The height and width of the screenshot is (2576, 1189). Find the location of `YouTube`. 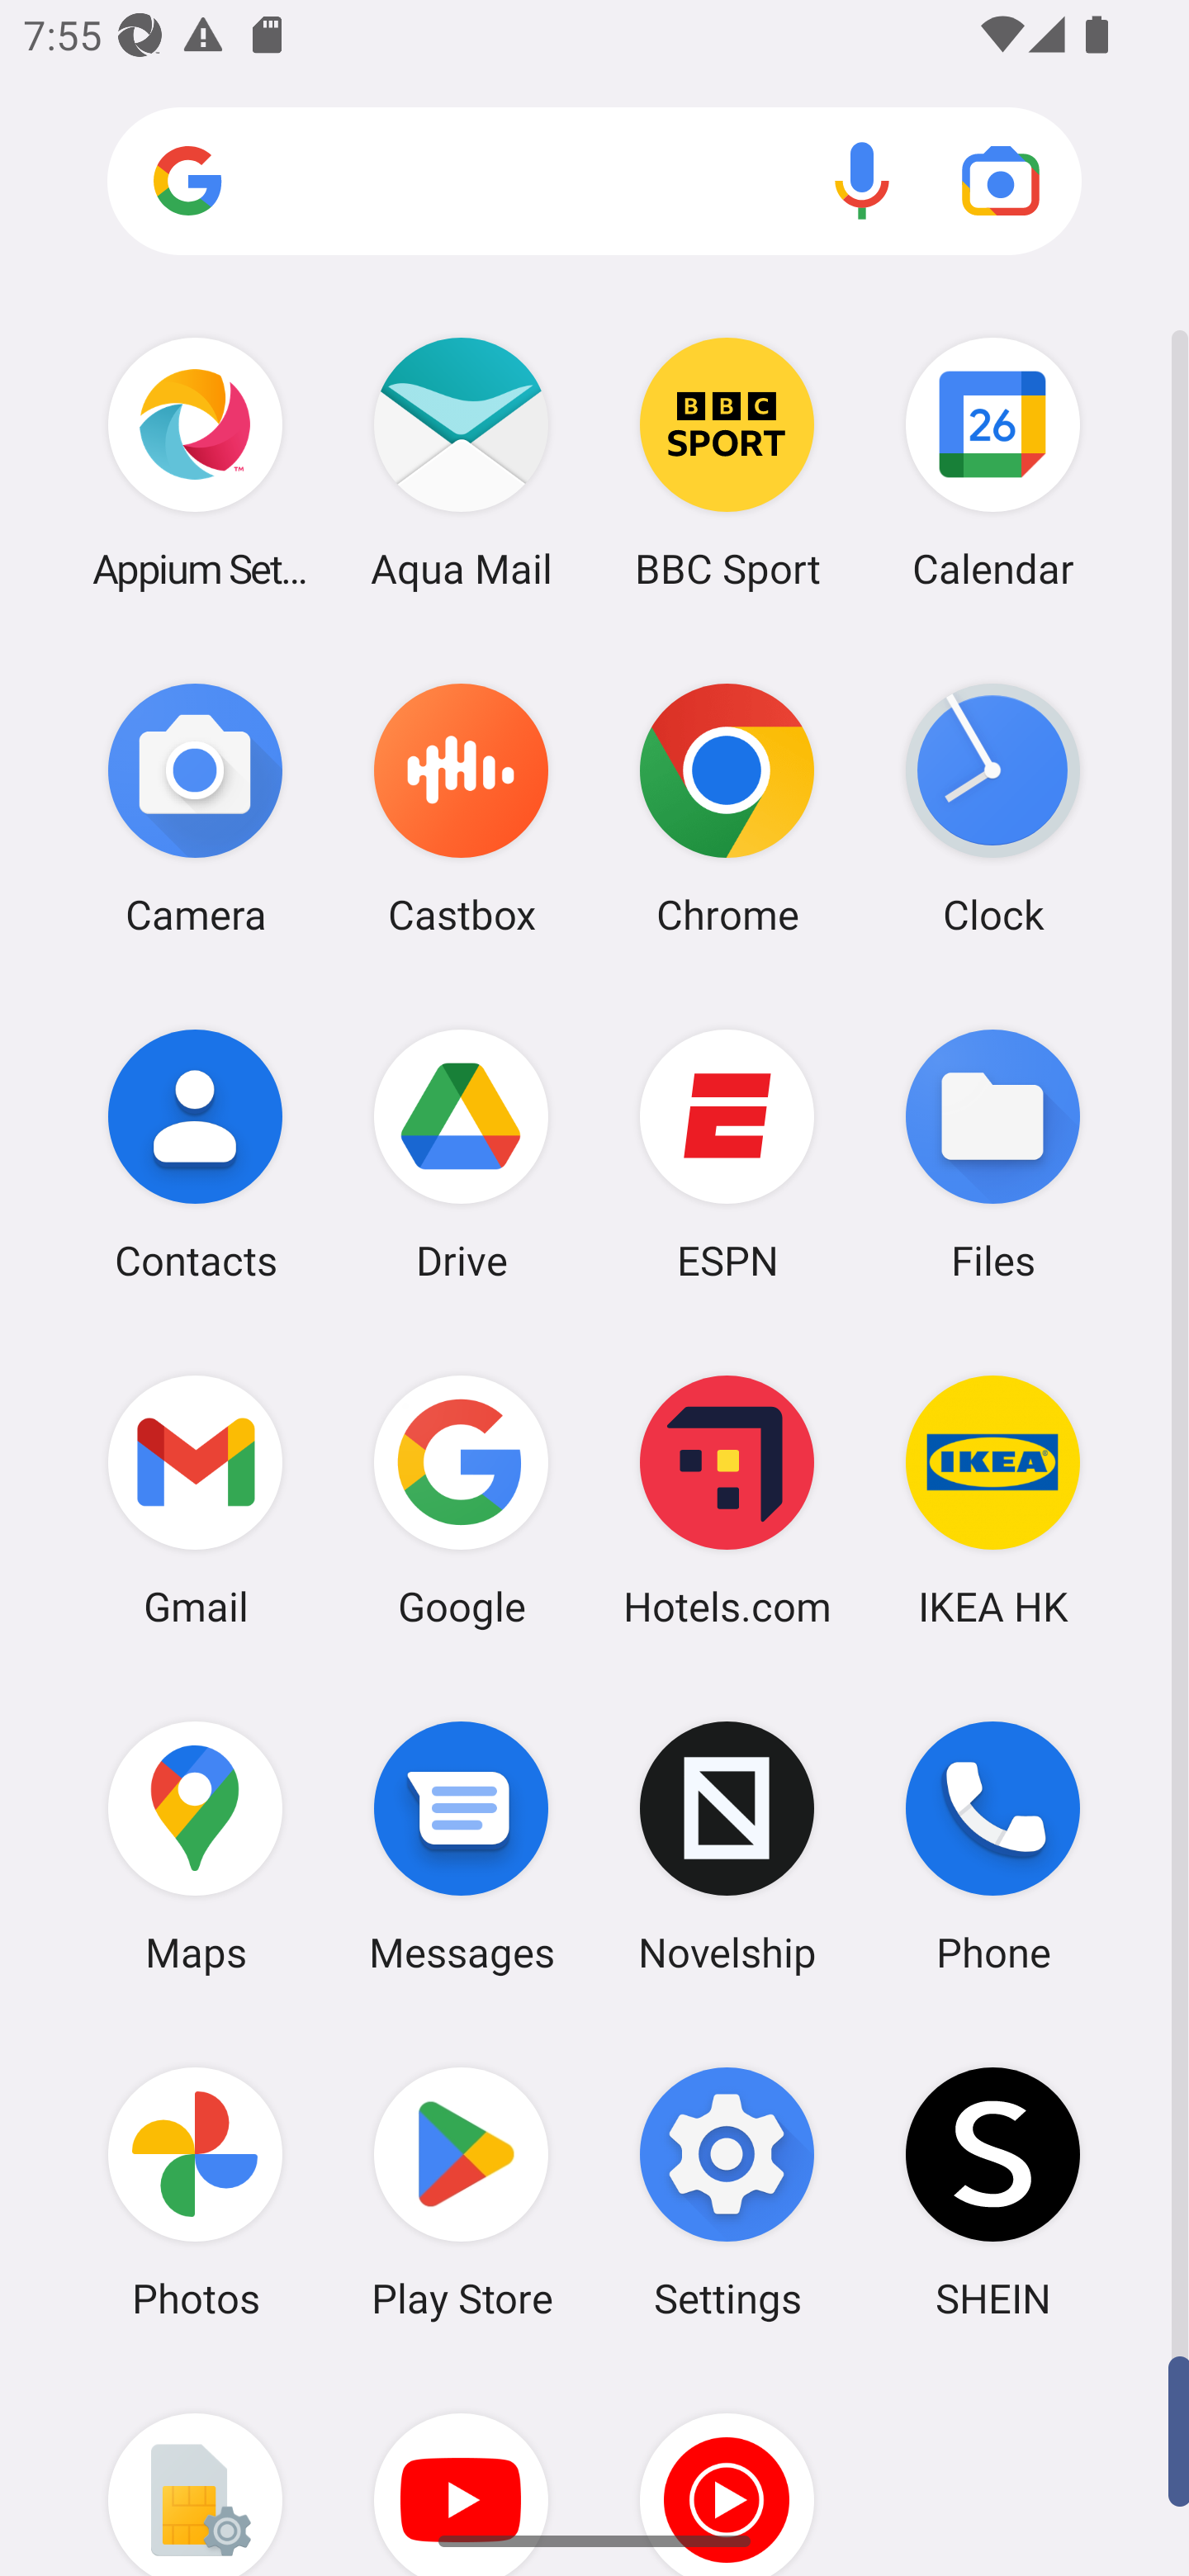

YouTube is located at coordinates (461, 2470).